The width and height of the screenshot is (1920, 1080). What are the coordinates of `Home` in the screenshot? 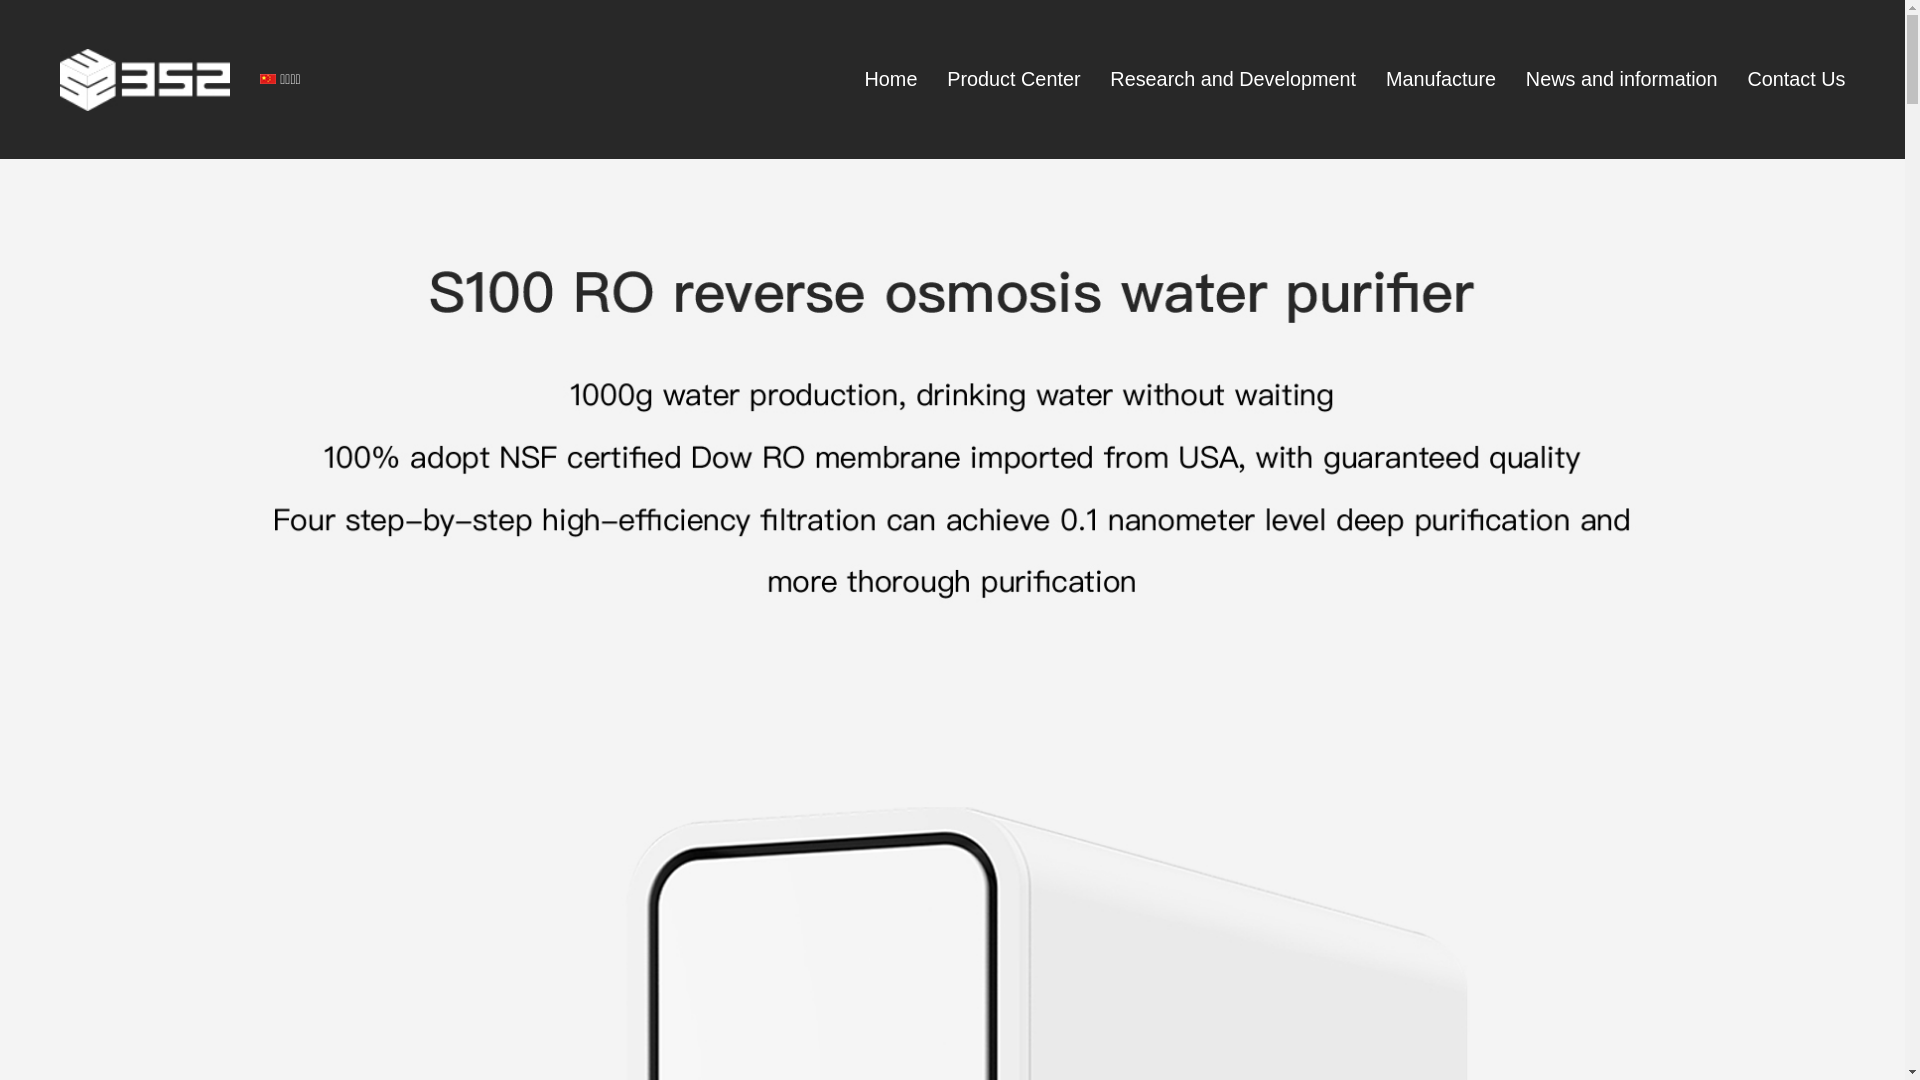 It's located at (892, 80).